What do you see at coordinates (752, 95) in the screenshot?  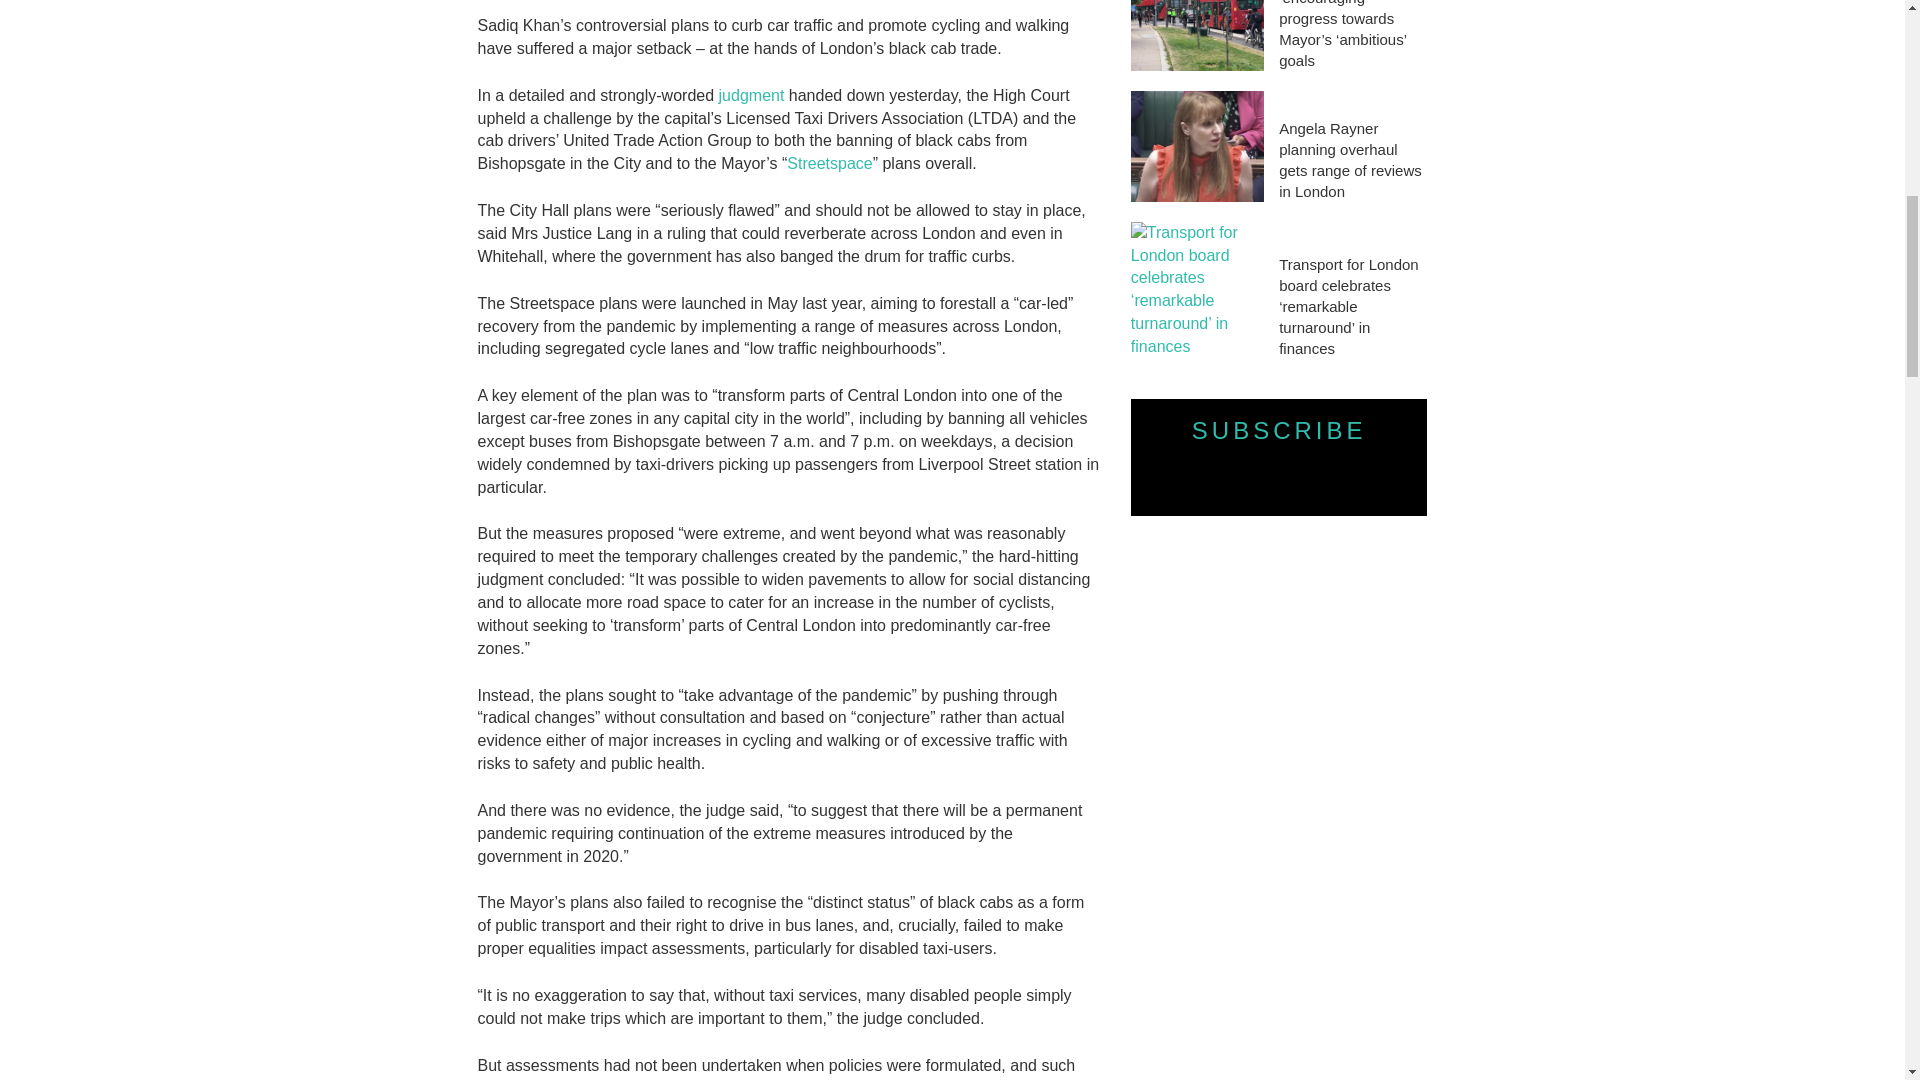 I see `judgment` at bounding box center [752, 95].